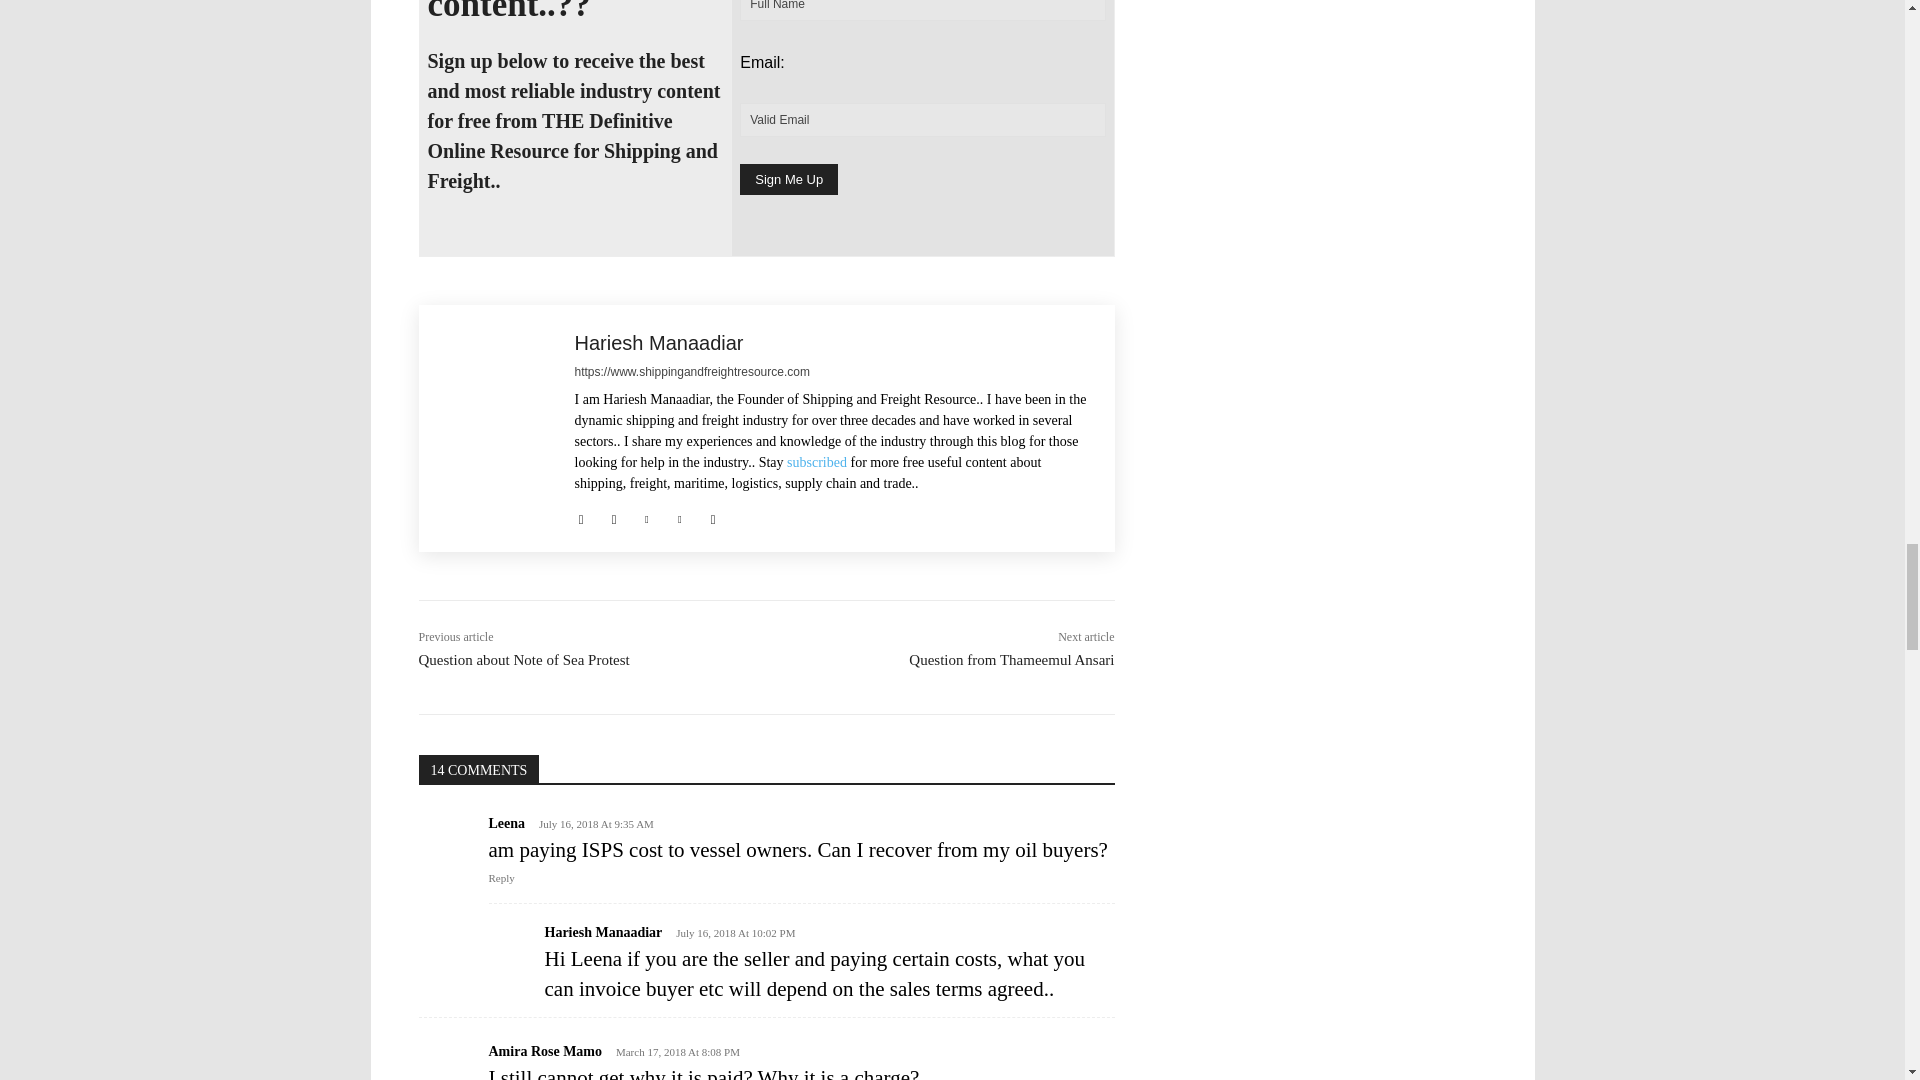 This screenshot has height=1080, width=1920. I want to click on Valid Email, so click(922, 120).